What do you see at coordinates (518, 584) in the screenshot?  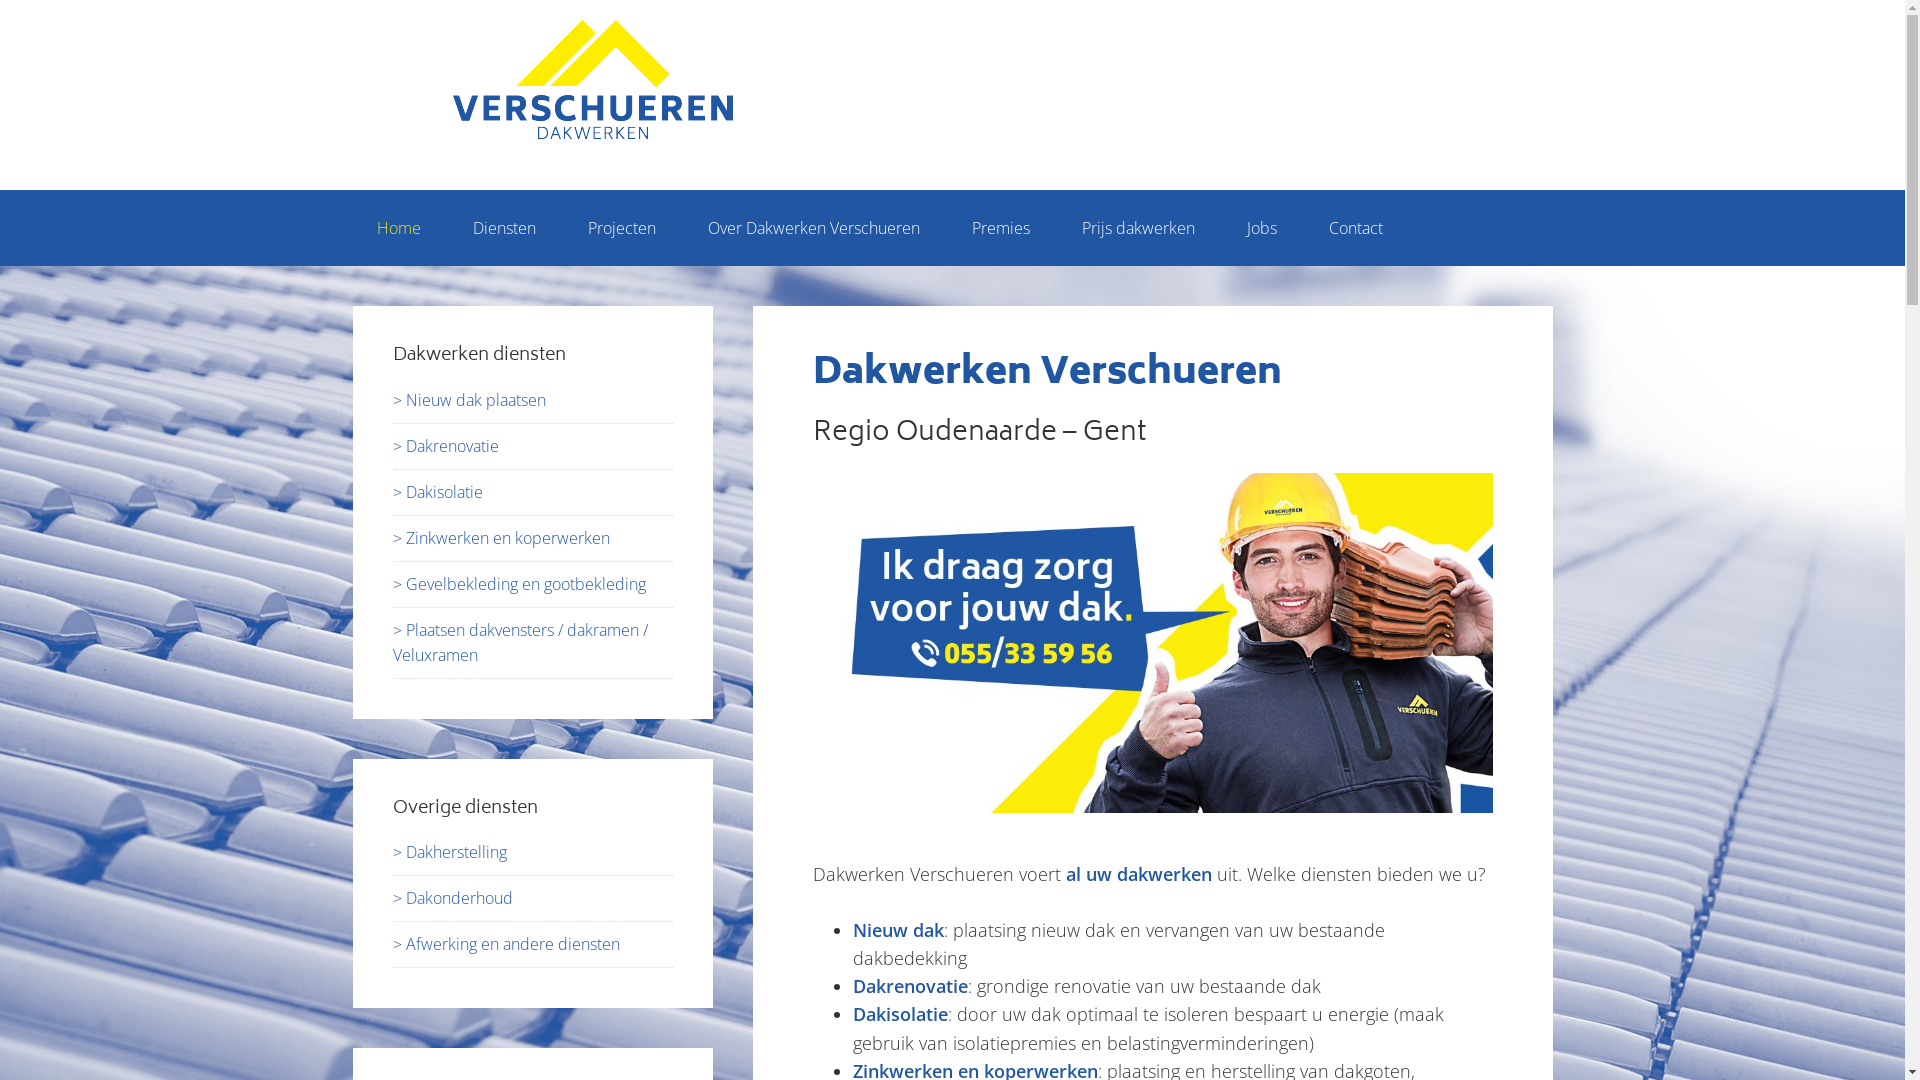 I see `> Gevelbekleding en gootbekleding` at bounding box center [518, 584].